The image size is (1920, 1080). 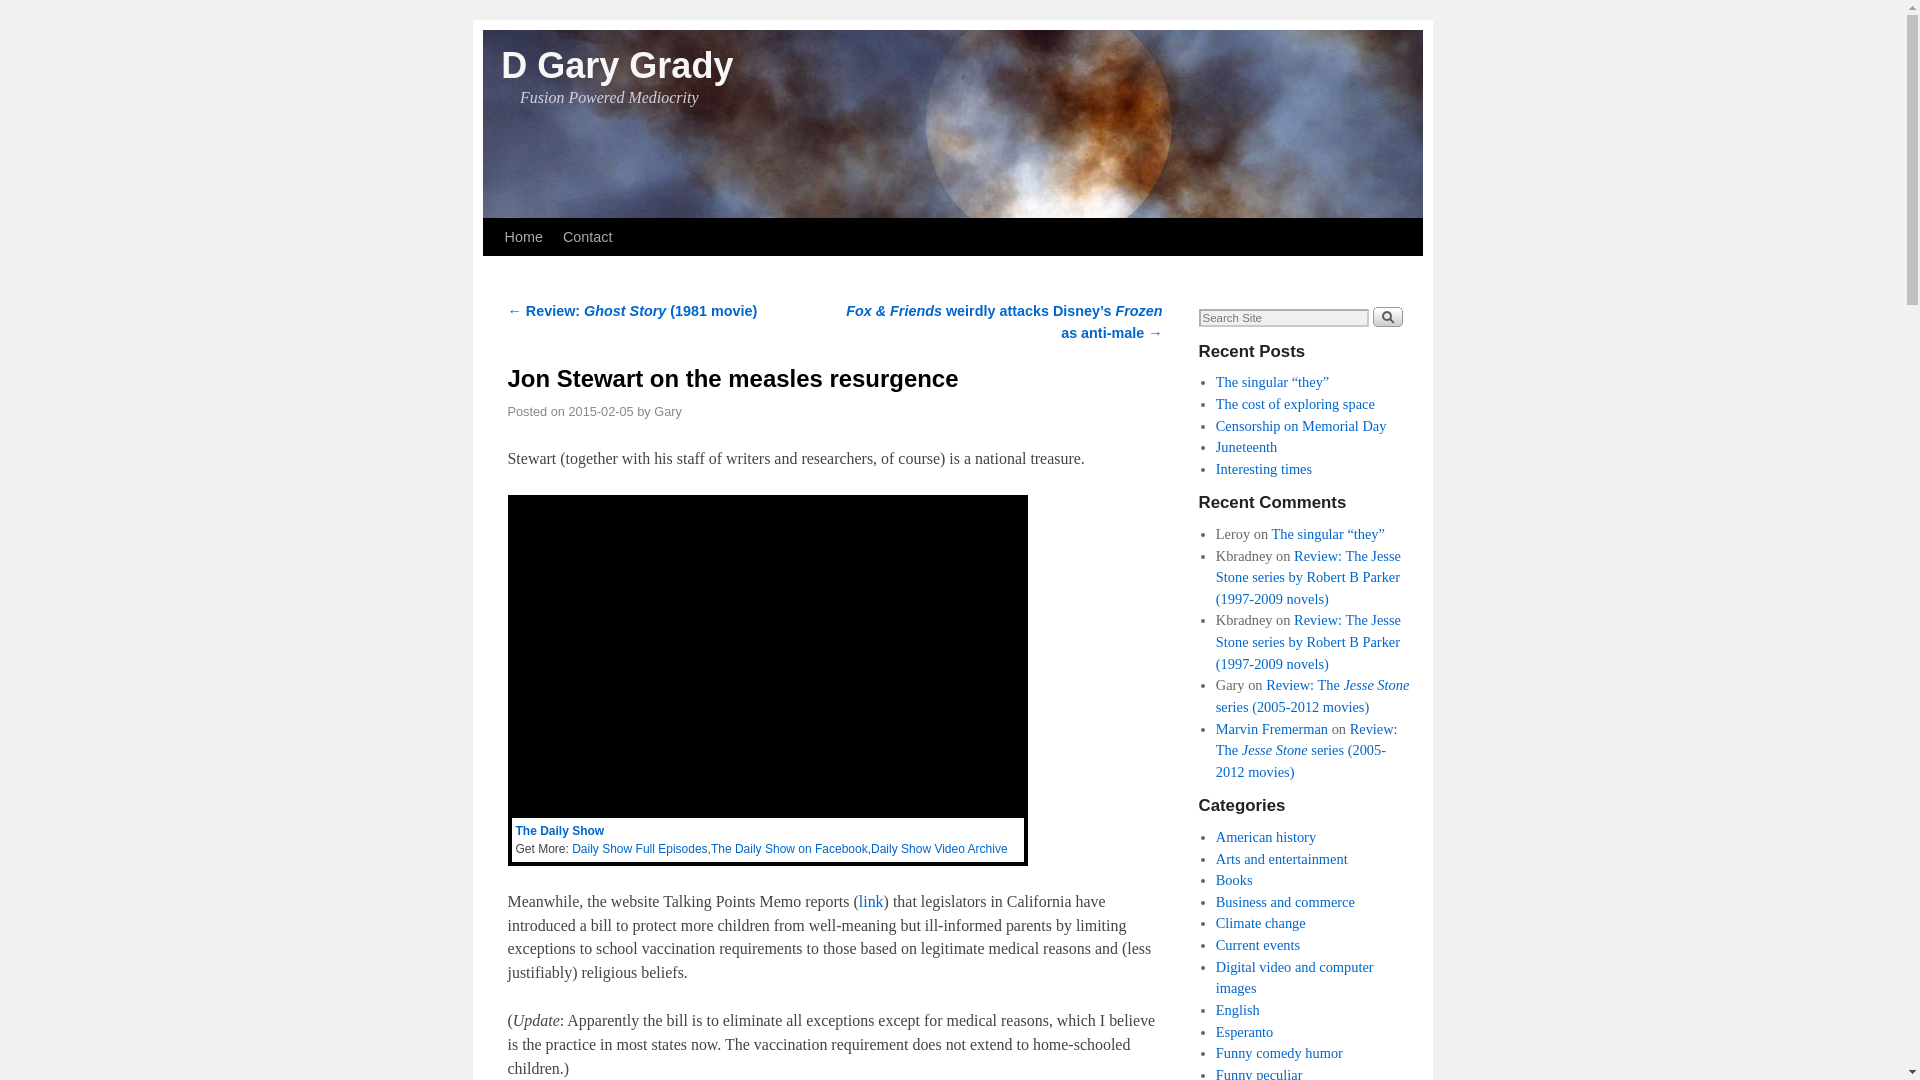 I want to click on D Gary Grady, so click(x=617, y=66).